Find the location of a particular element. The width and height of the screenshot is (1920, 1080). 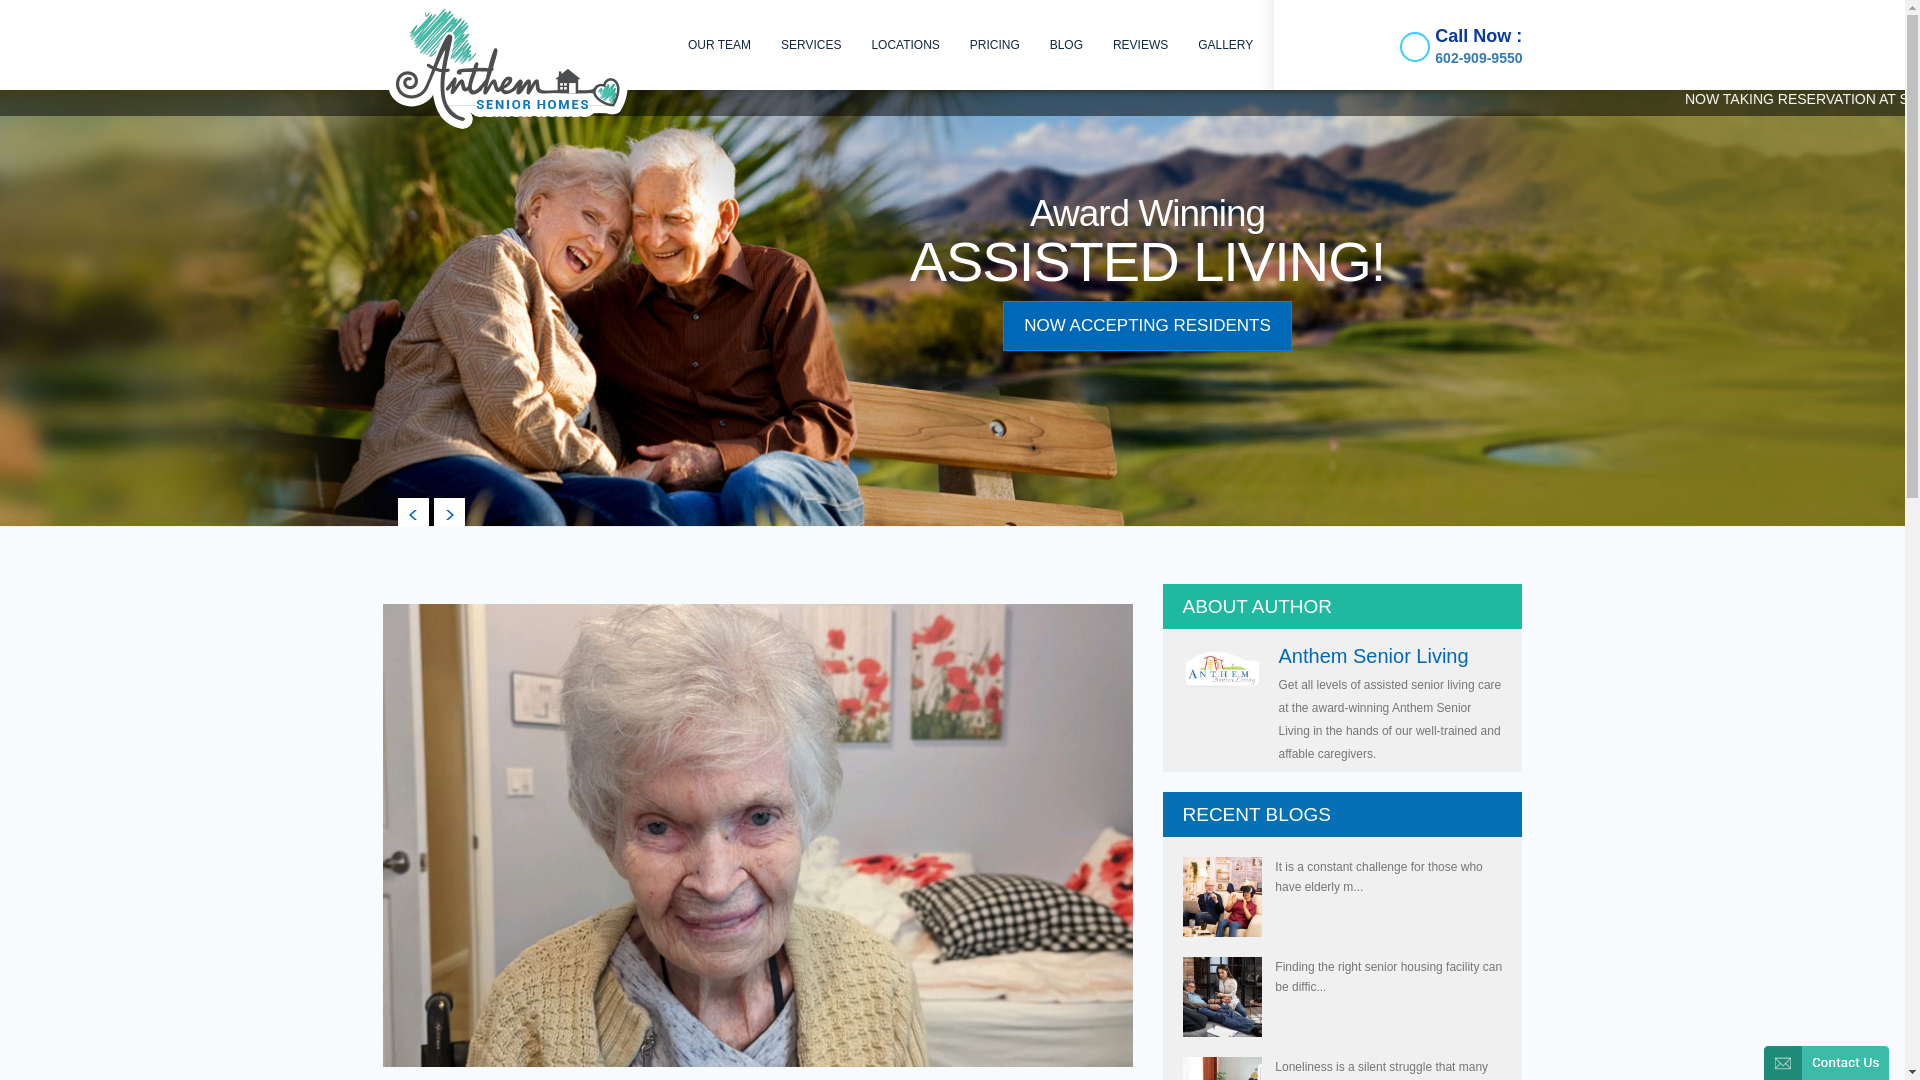

REVIEWS is located at coordinates (1140, 44).